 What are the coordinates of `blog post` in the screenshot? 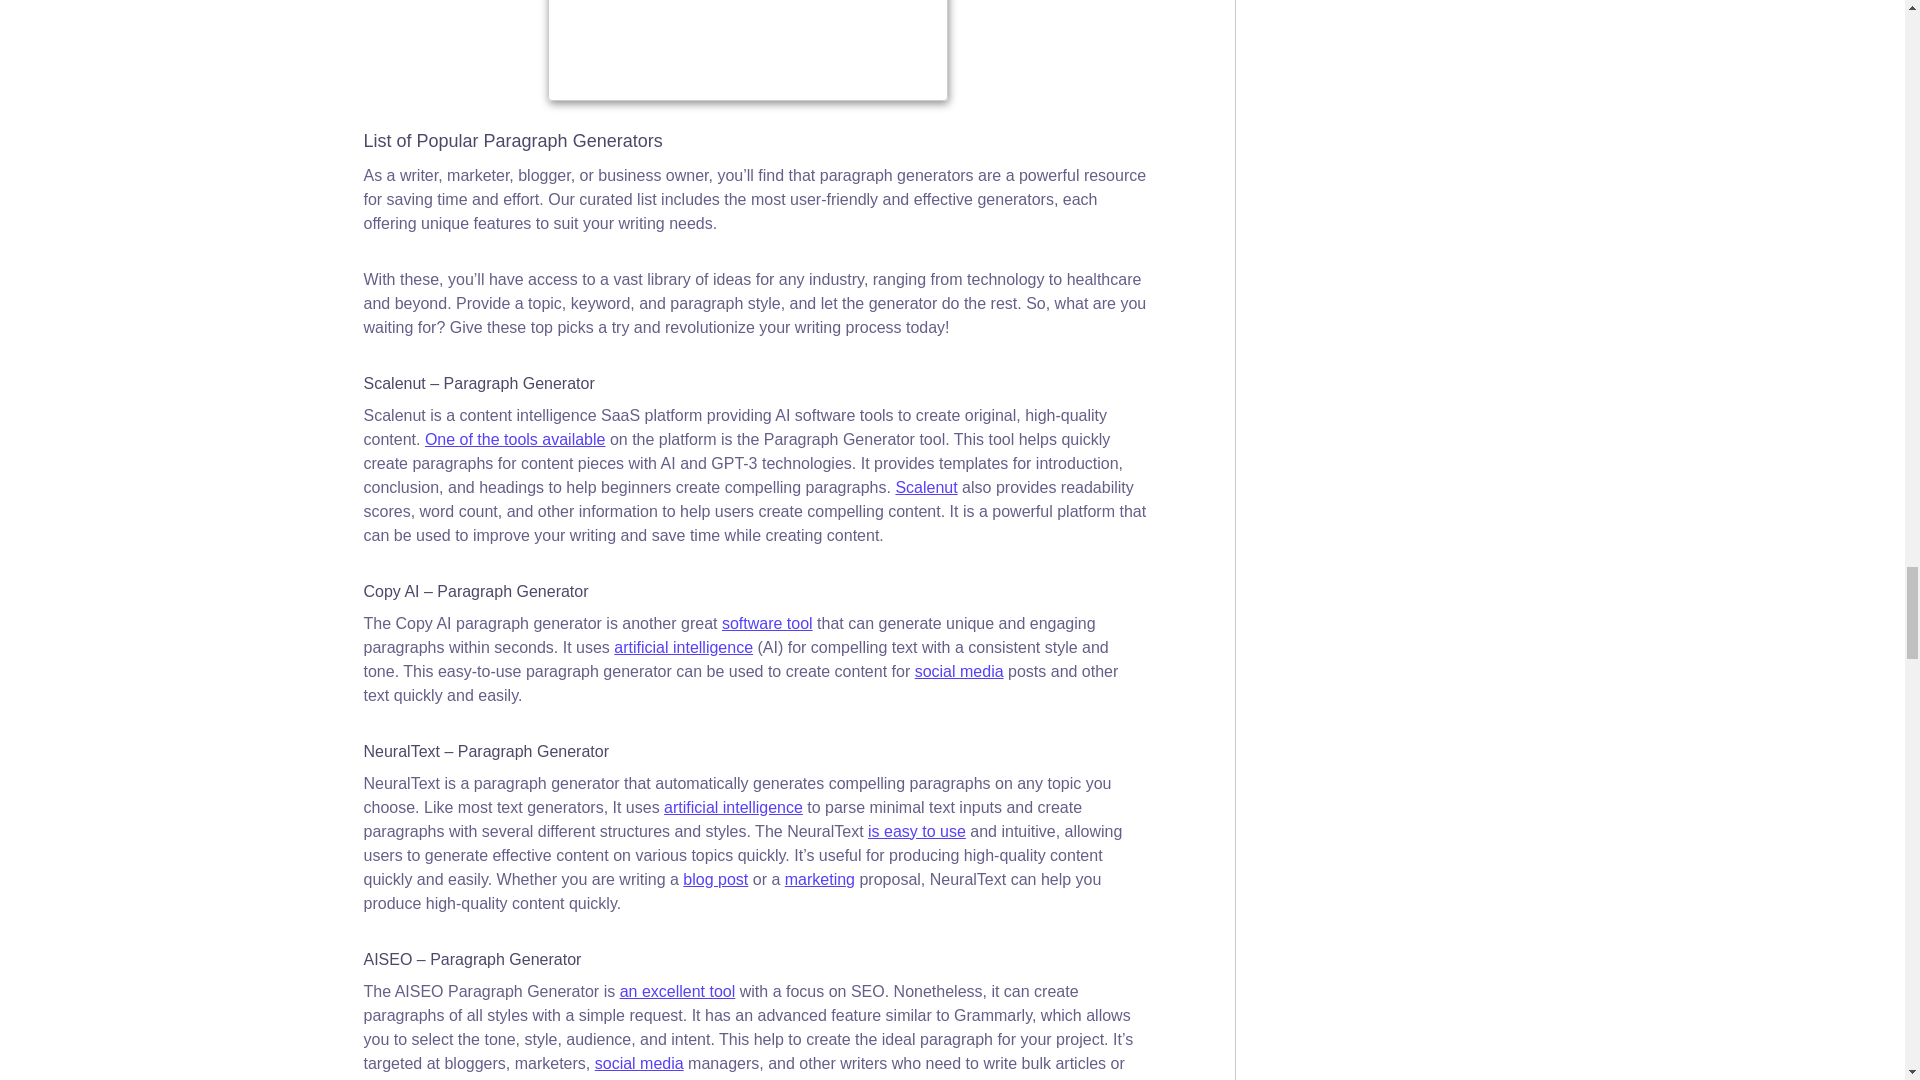 It's located at (716, 878).